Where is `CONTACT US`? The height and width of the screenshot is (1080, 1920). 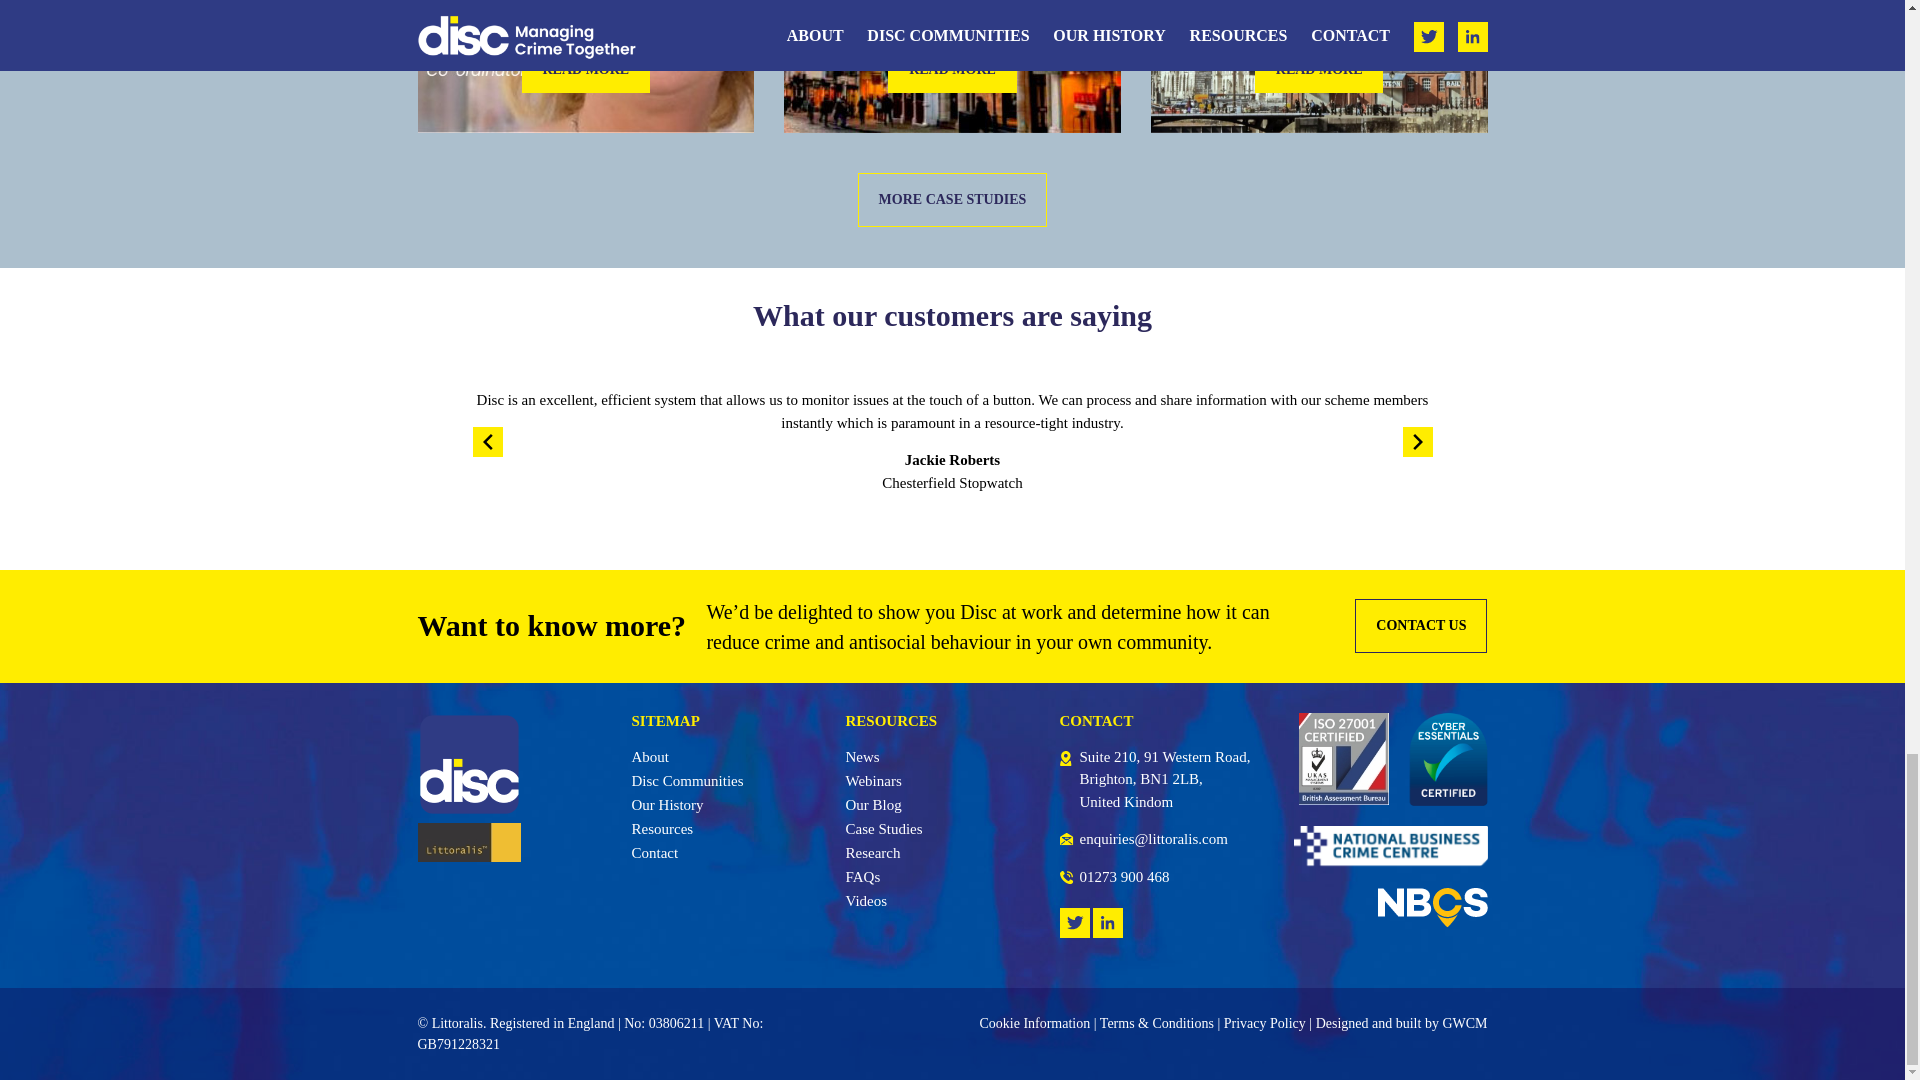 CONTACT US is located at coordinates (1420, 626).